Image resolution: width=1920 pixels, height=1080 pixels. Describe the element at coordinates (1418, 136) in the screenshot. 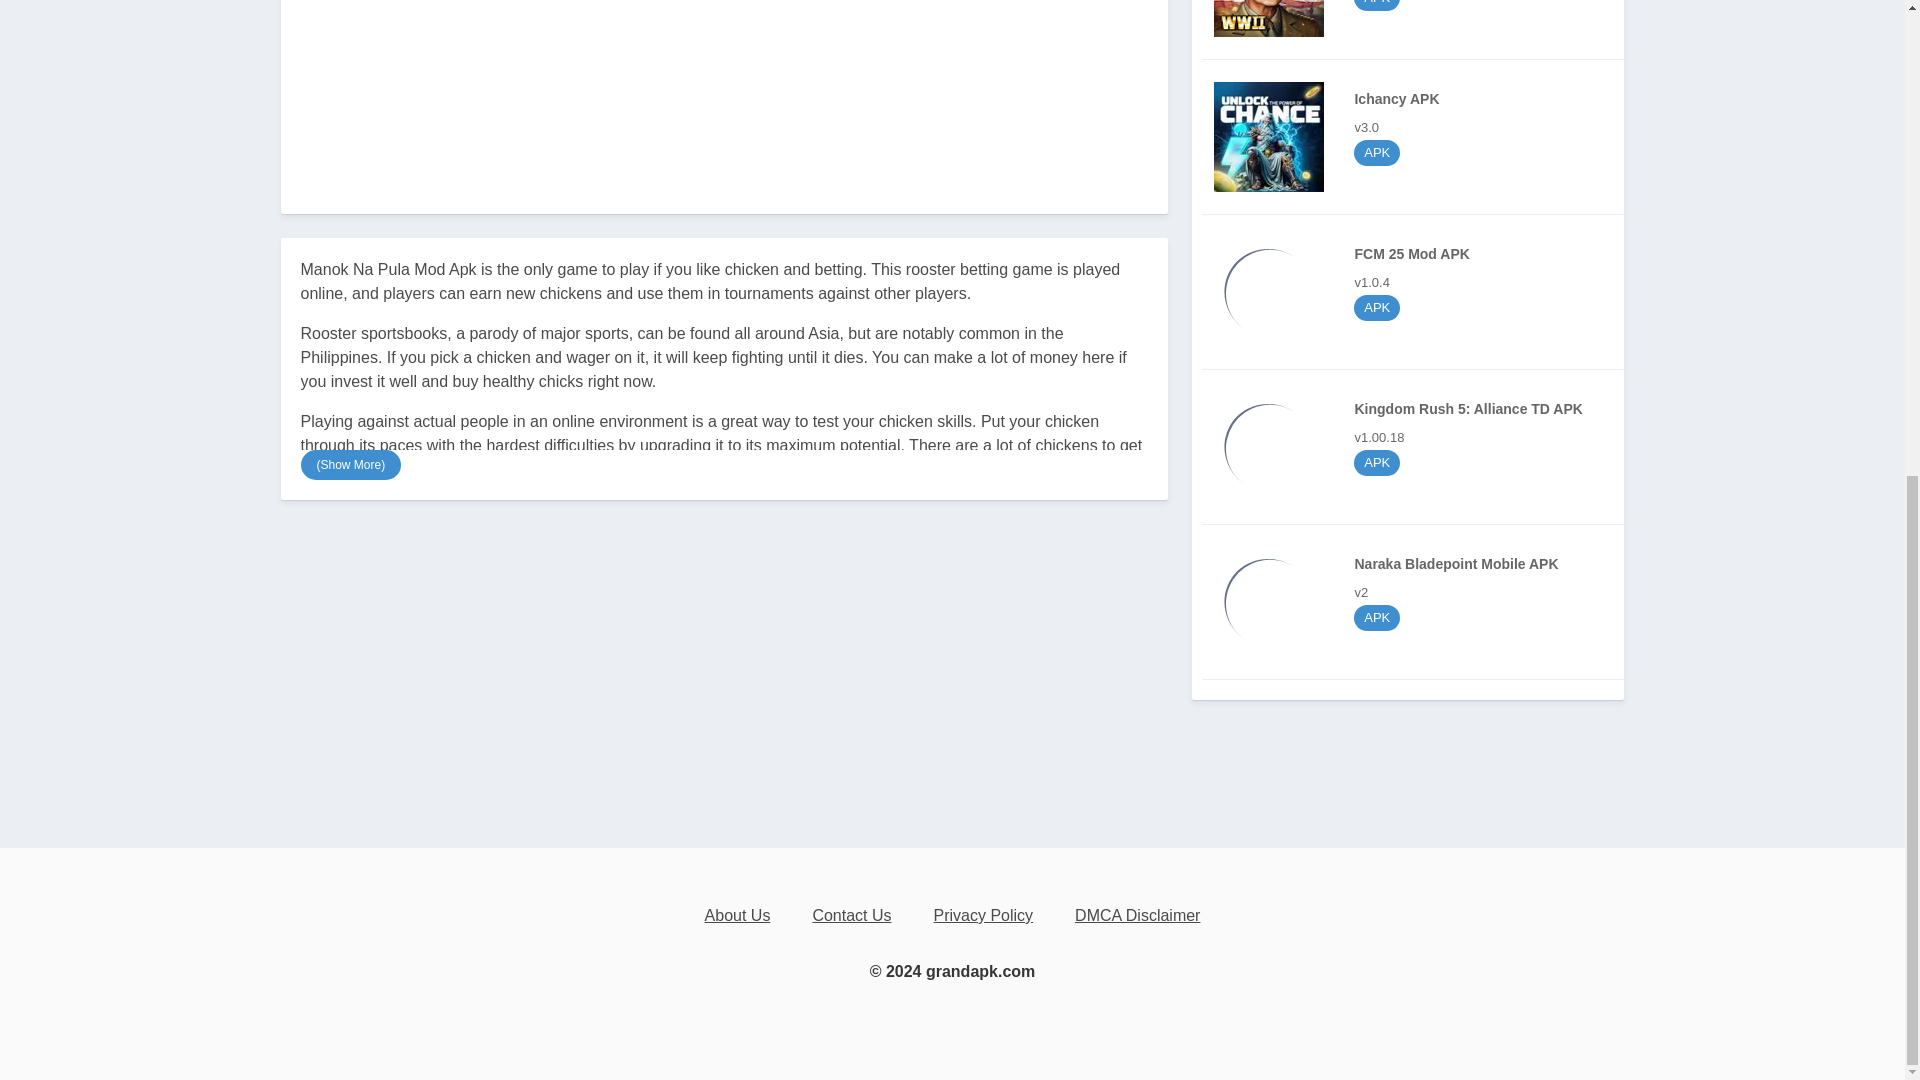

I see `Ichancy APK` at that location.